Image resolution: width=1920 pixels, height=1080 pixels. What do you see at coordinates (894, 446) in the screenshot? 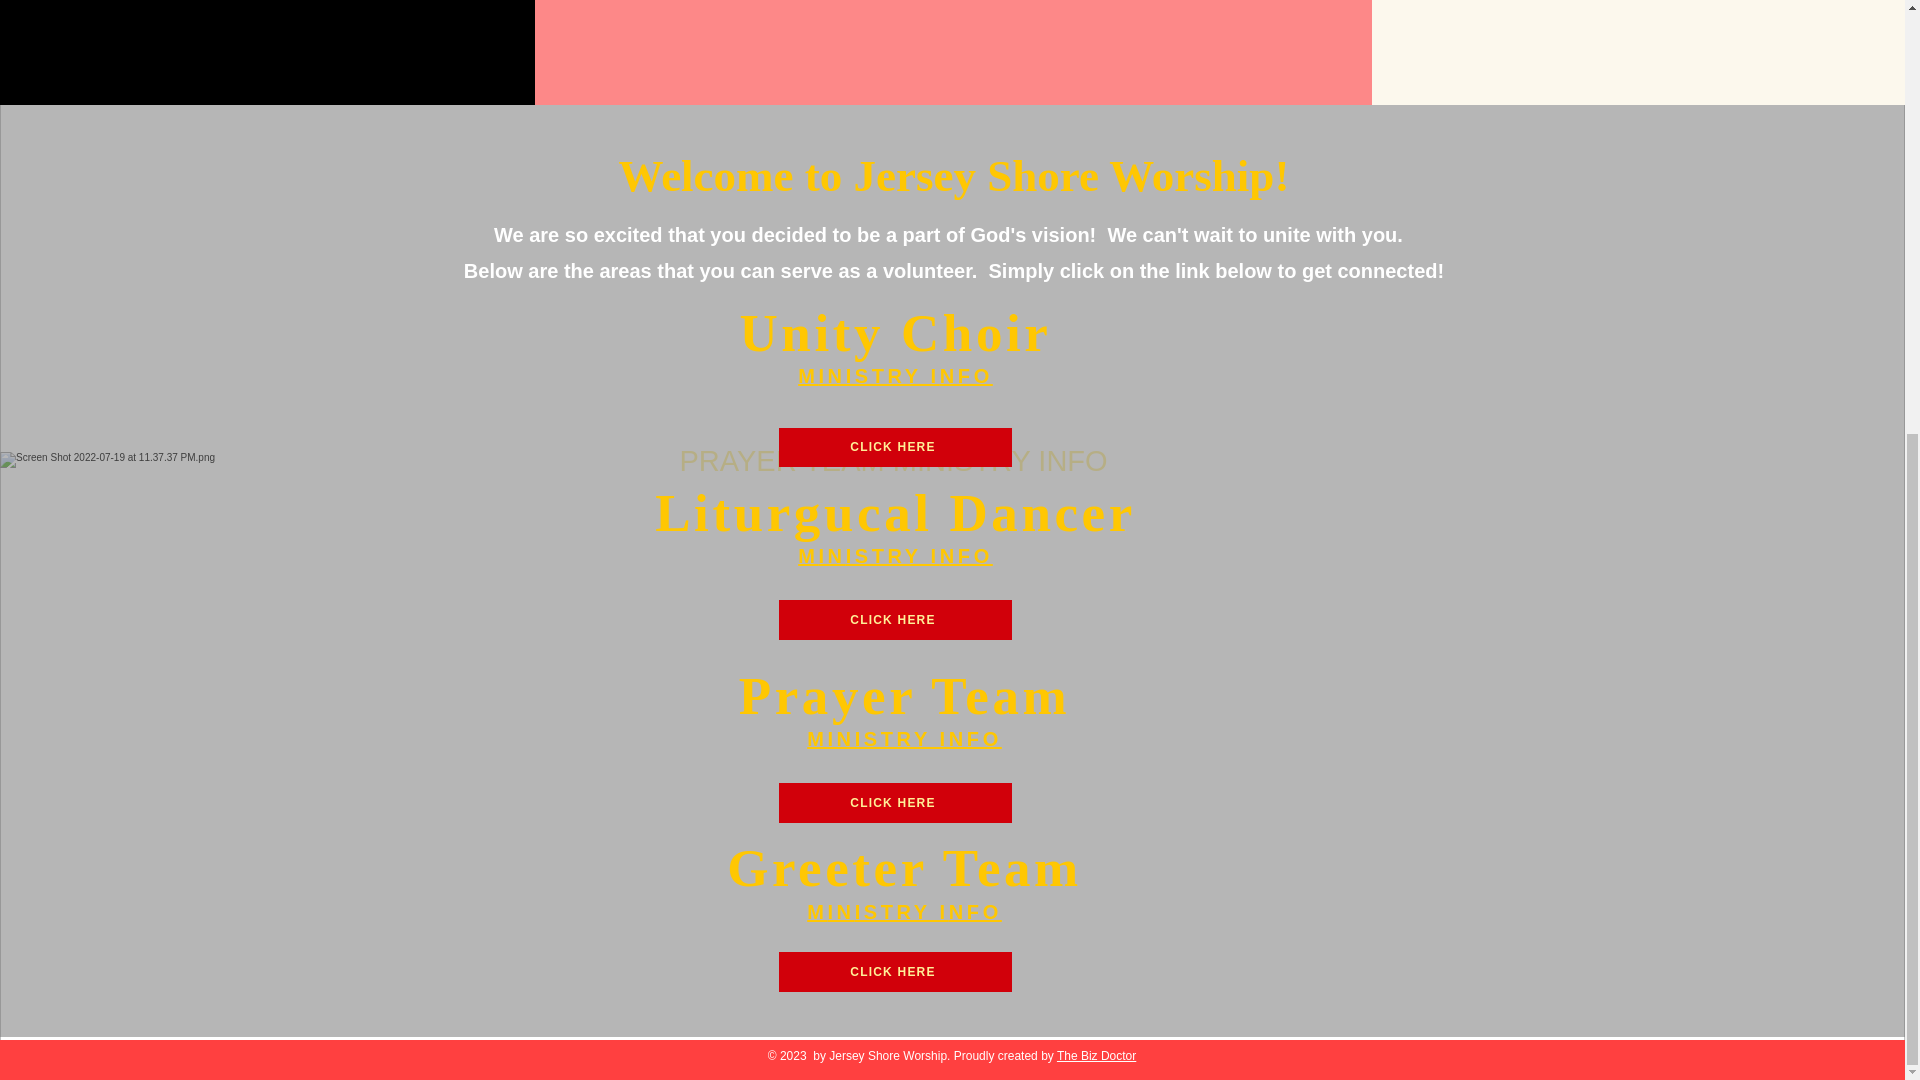
I see `CLICK HERE` at bounding box center [894, 446].